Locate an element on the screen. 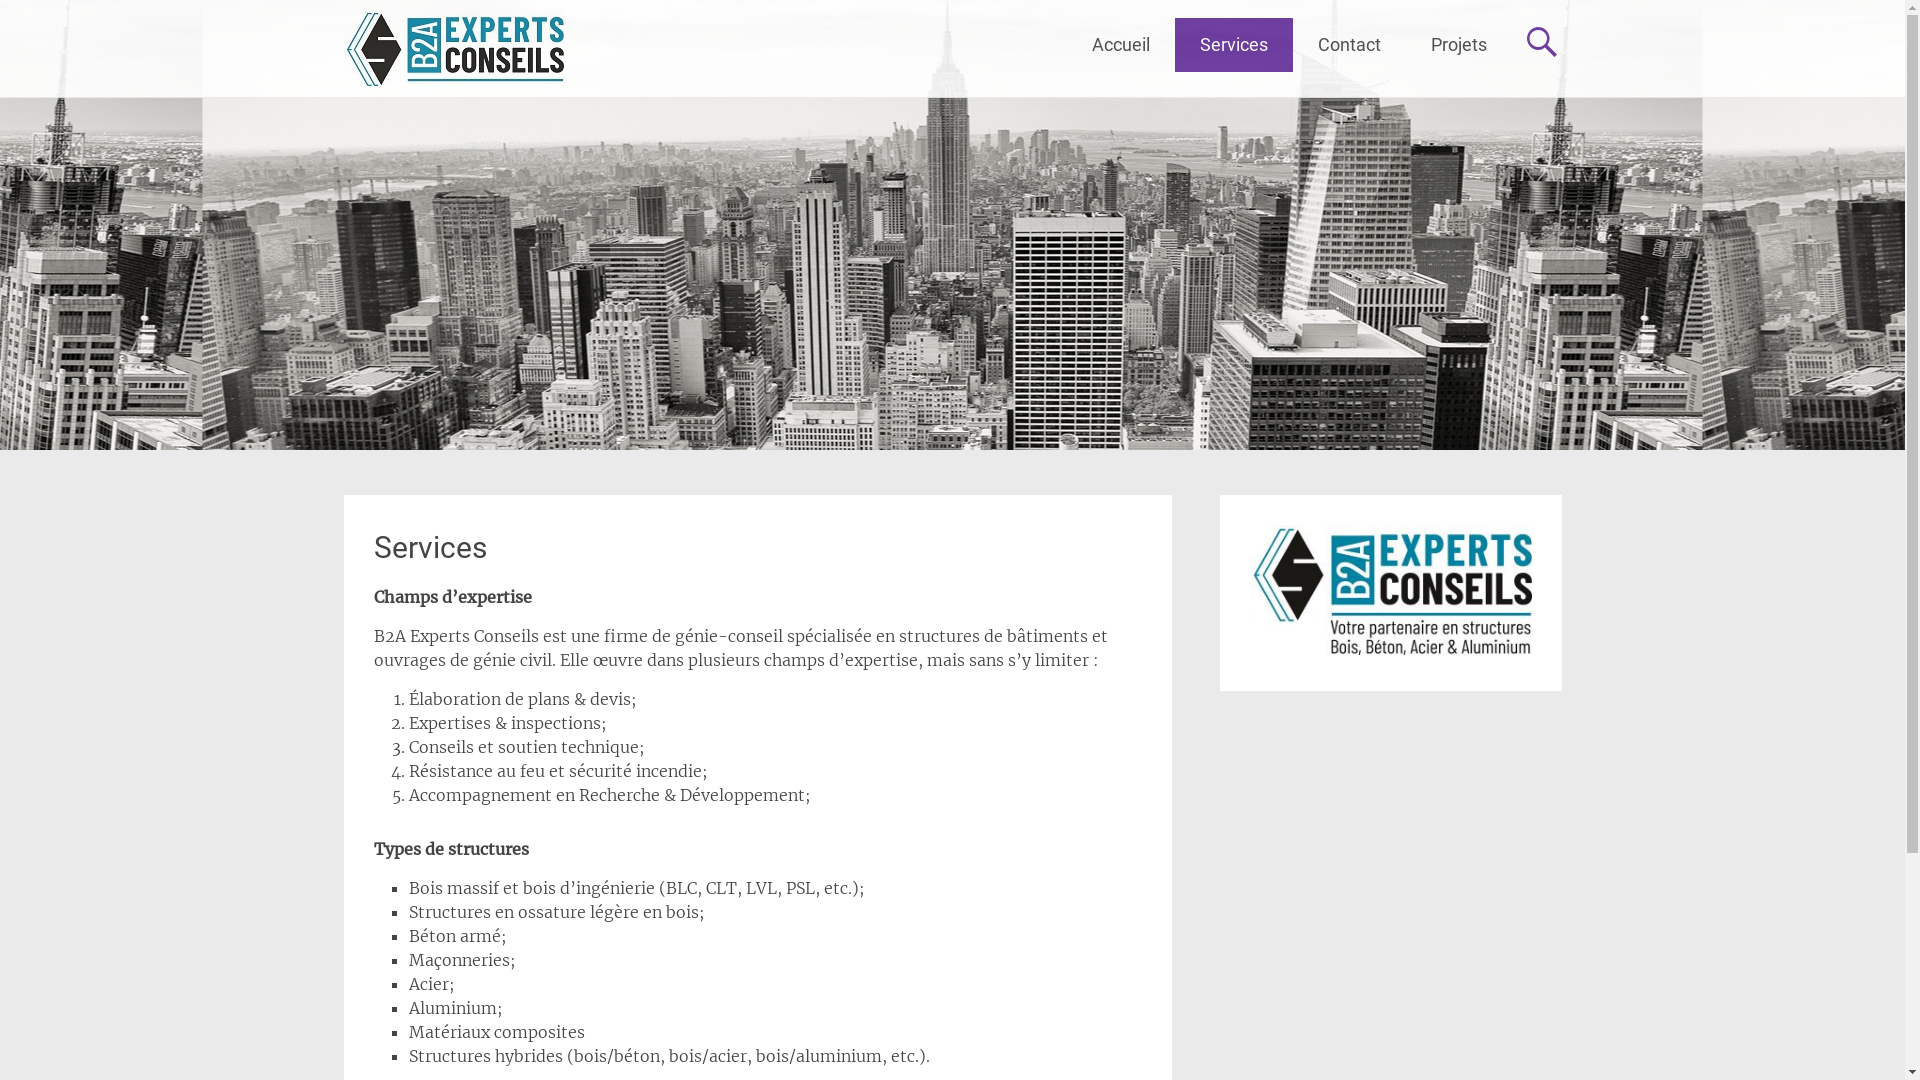  Accueil is located at coordinates (1120, 45).